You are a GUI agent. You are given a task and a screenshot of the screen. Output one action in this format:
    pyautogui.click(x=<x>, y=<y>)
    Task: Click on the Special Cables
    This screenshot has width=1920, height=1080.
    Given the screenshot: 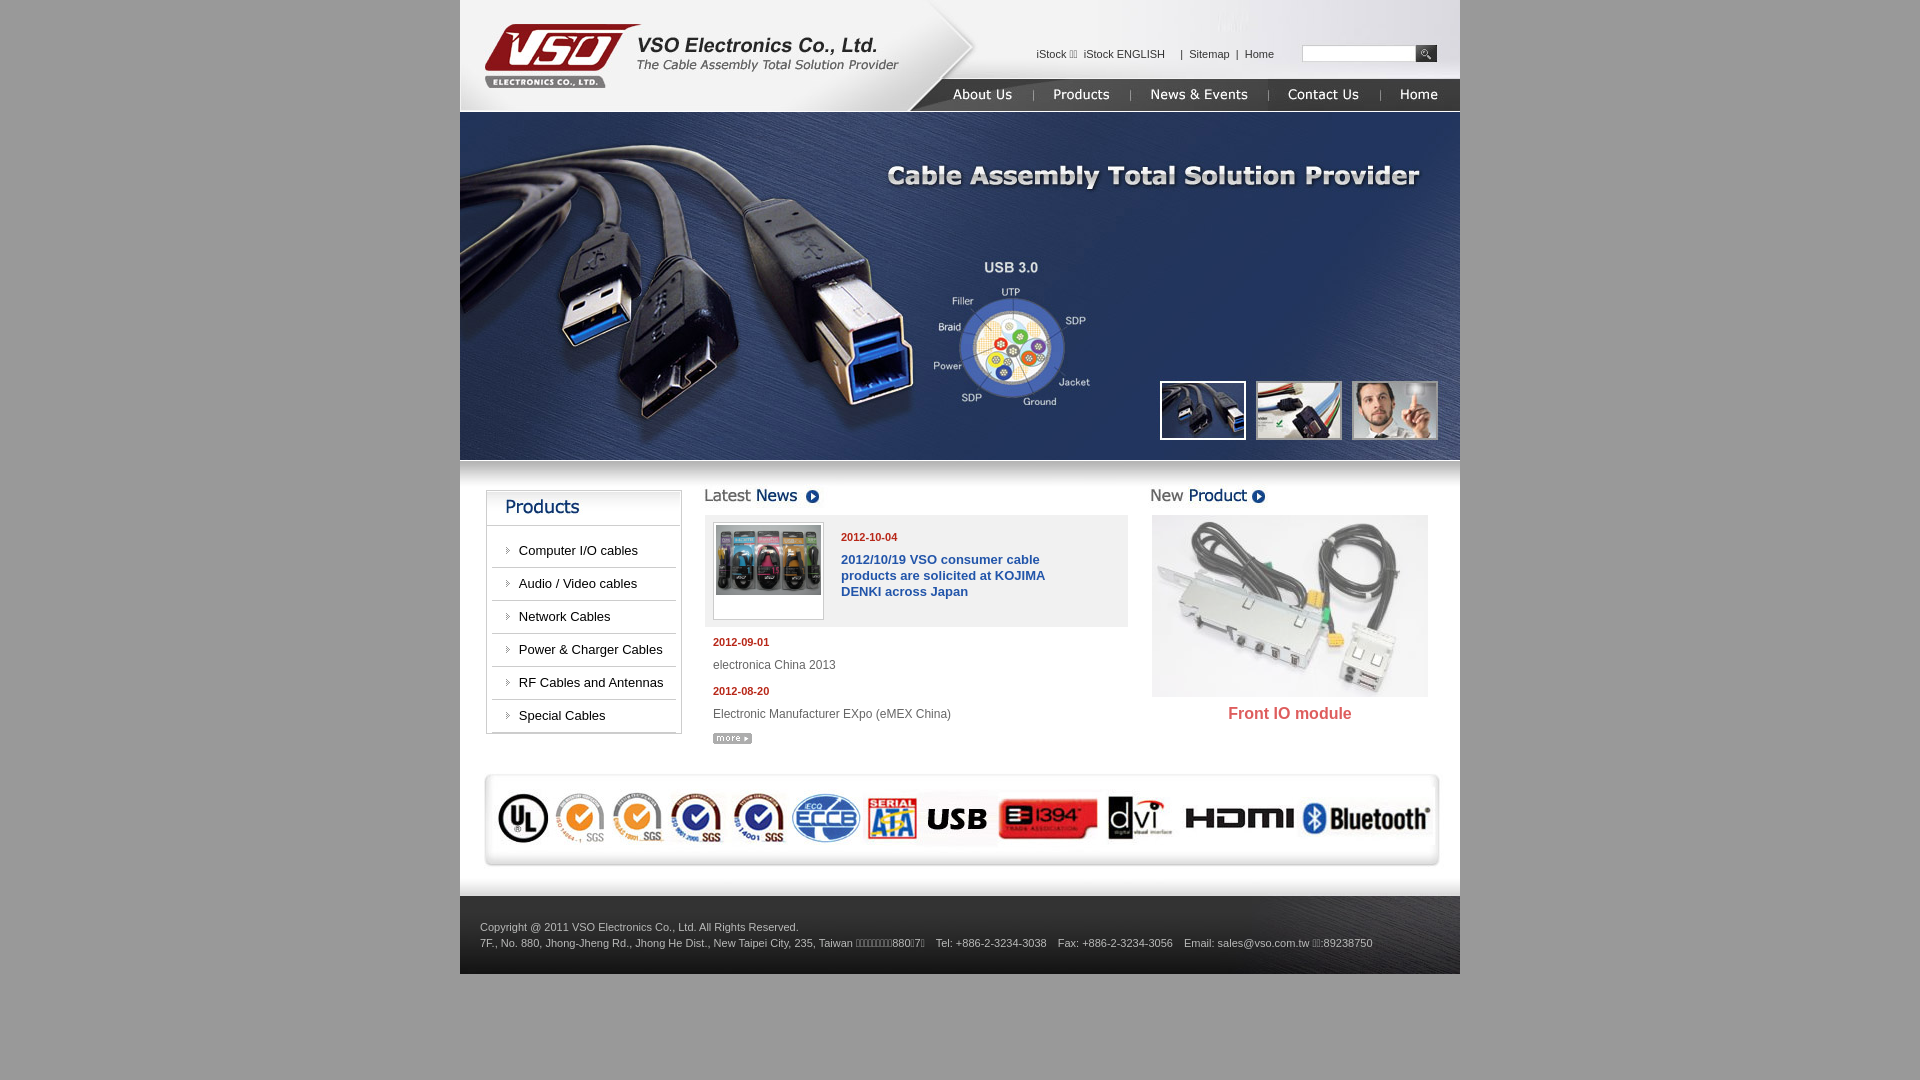 What is the action you would take?
    pyautogui.click(x=562, y=716)
    